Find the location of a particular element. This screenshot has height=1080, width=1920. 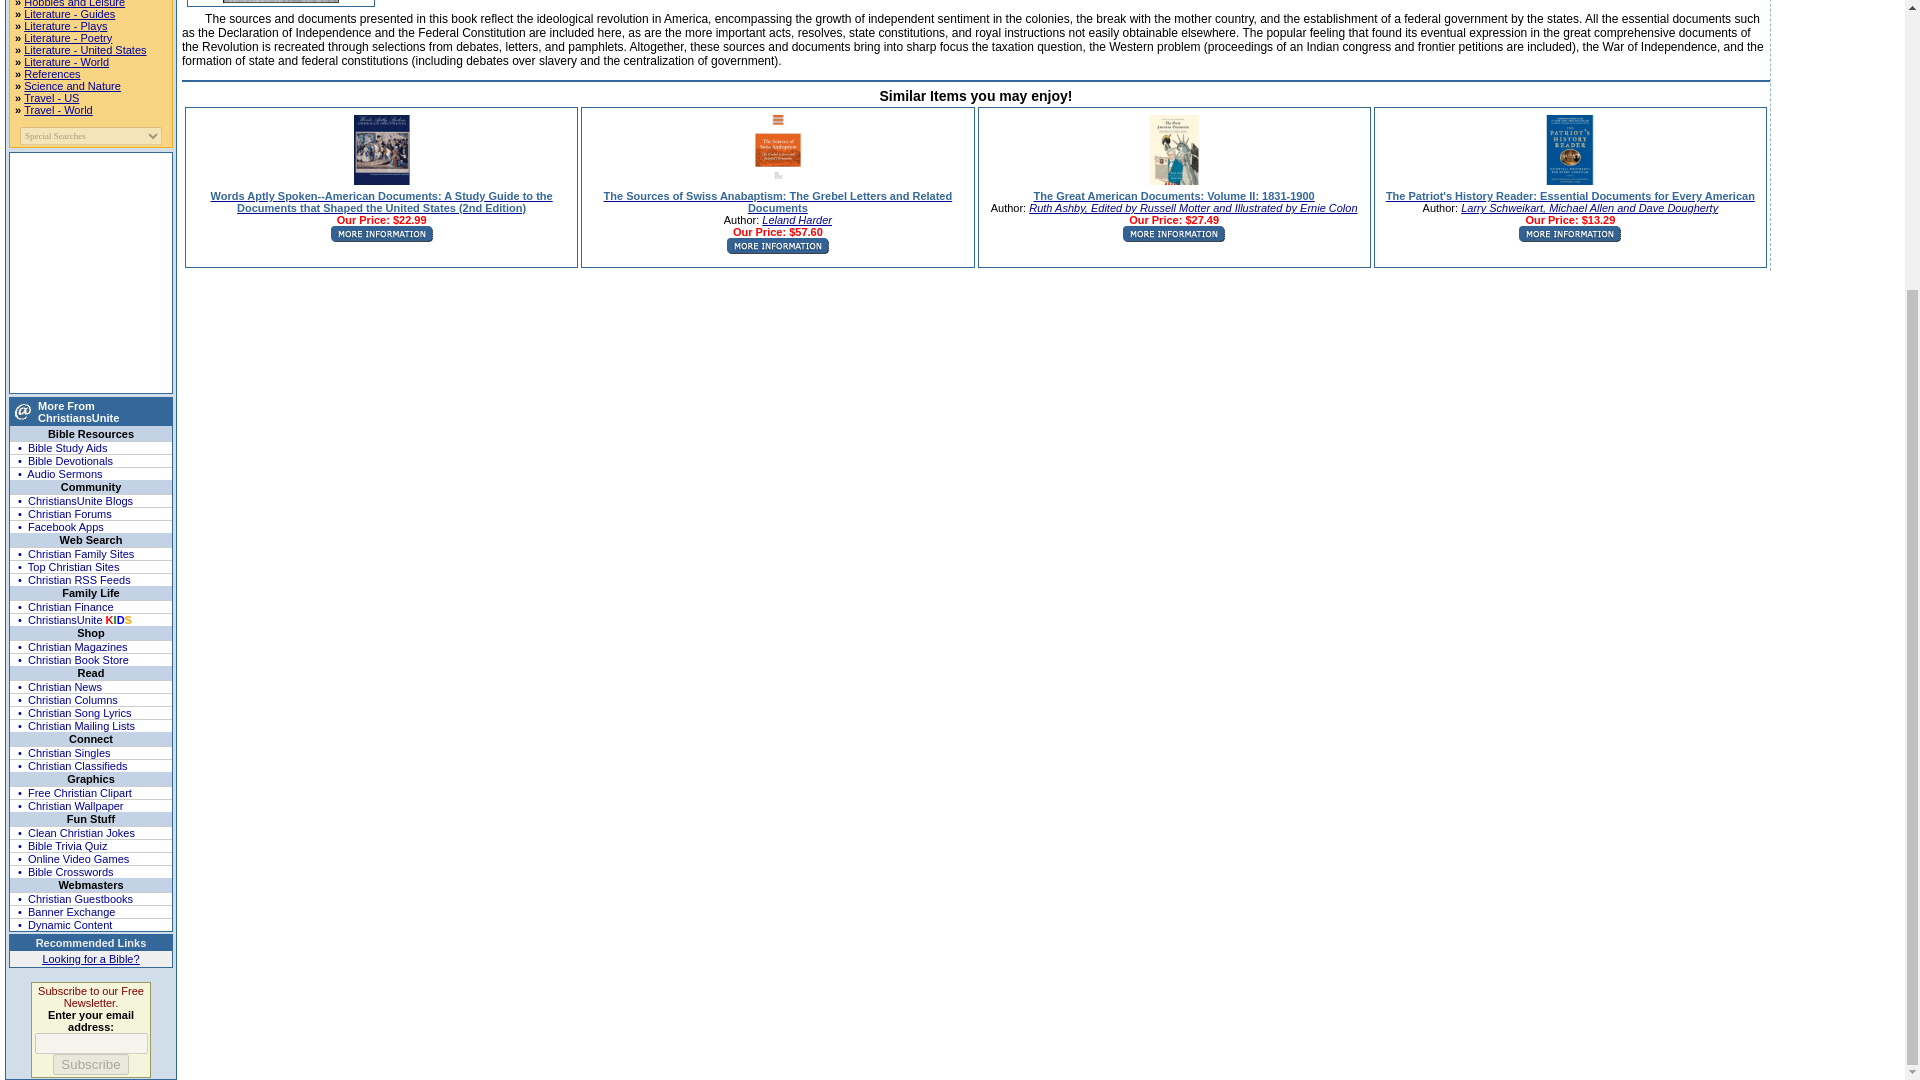

Literature - United States is located at coordinates (84, 50).